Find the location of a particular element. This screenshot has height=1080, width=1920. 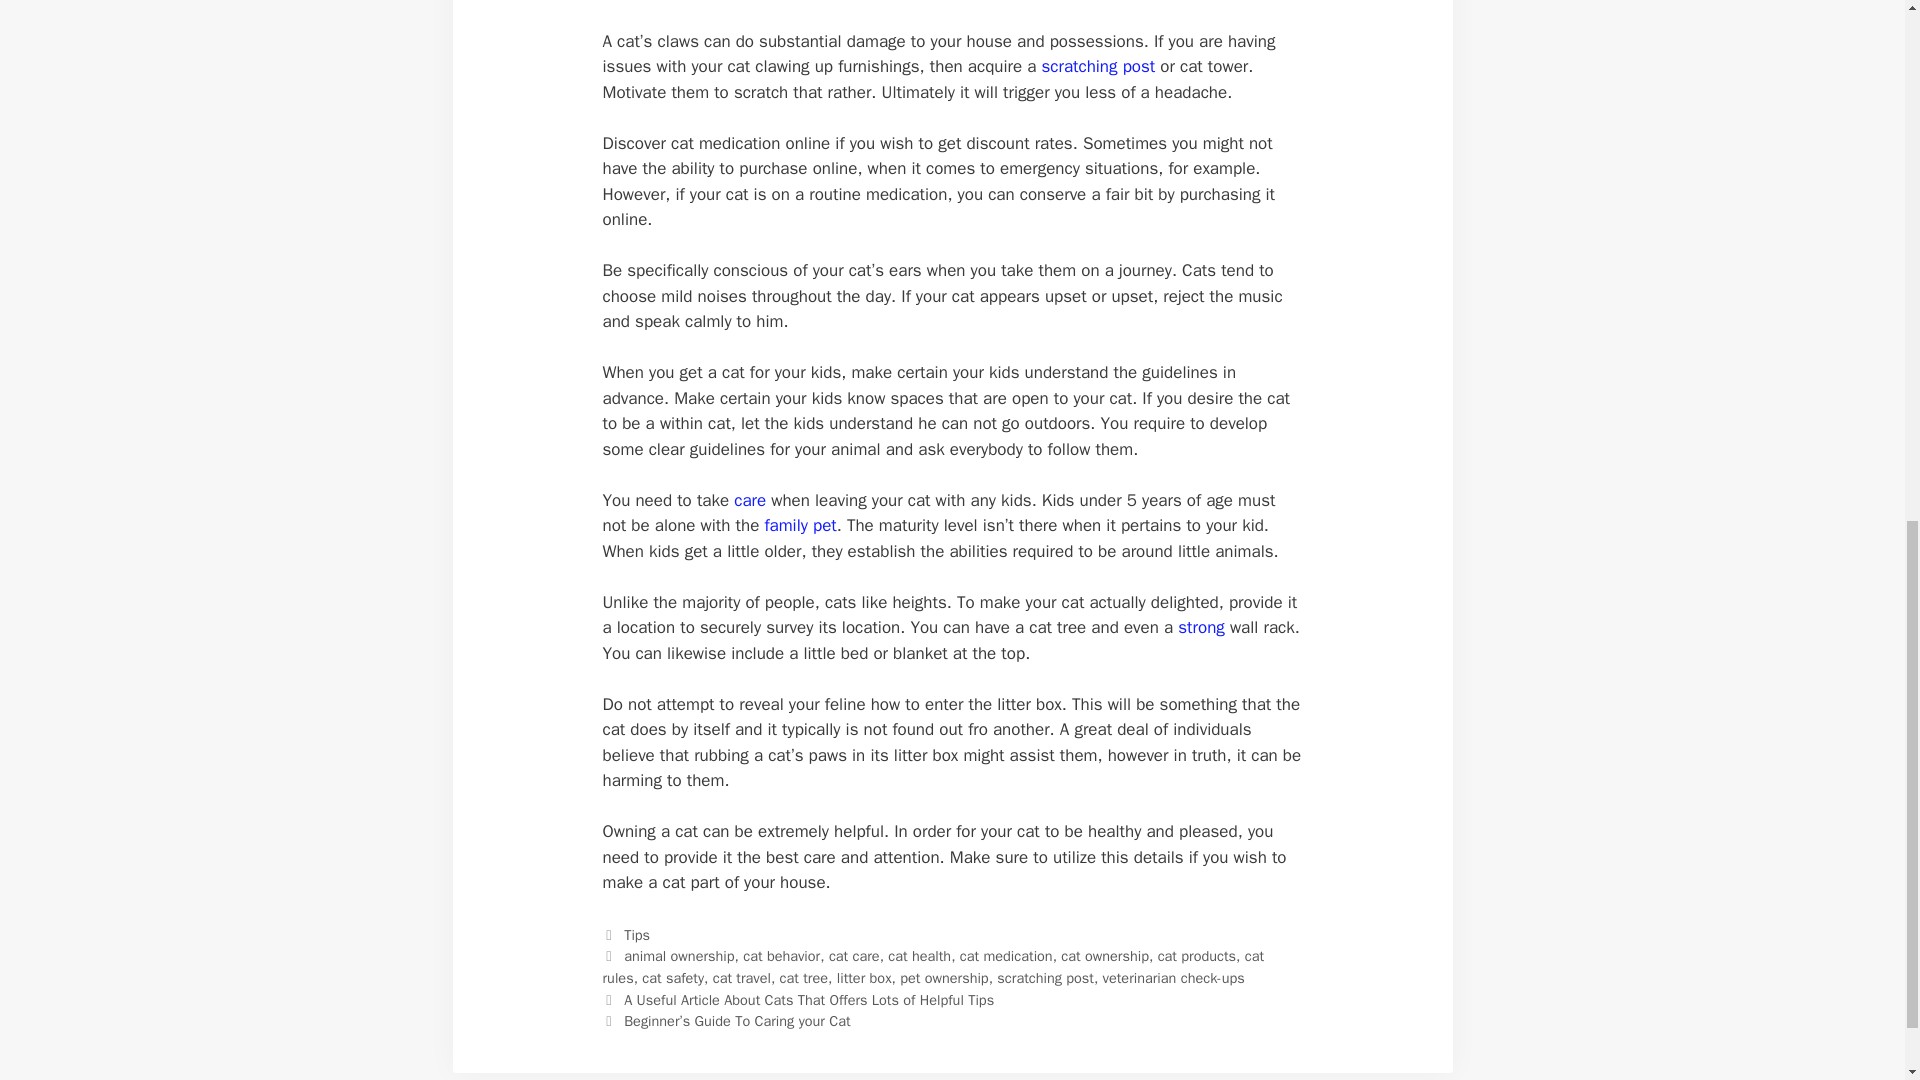

strong is located at coordinates (1201, 627).